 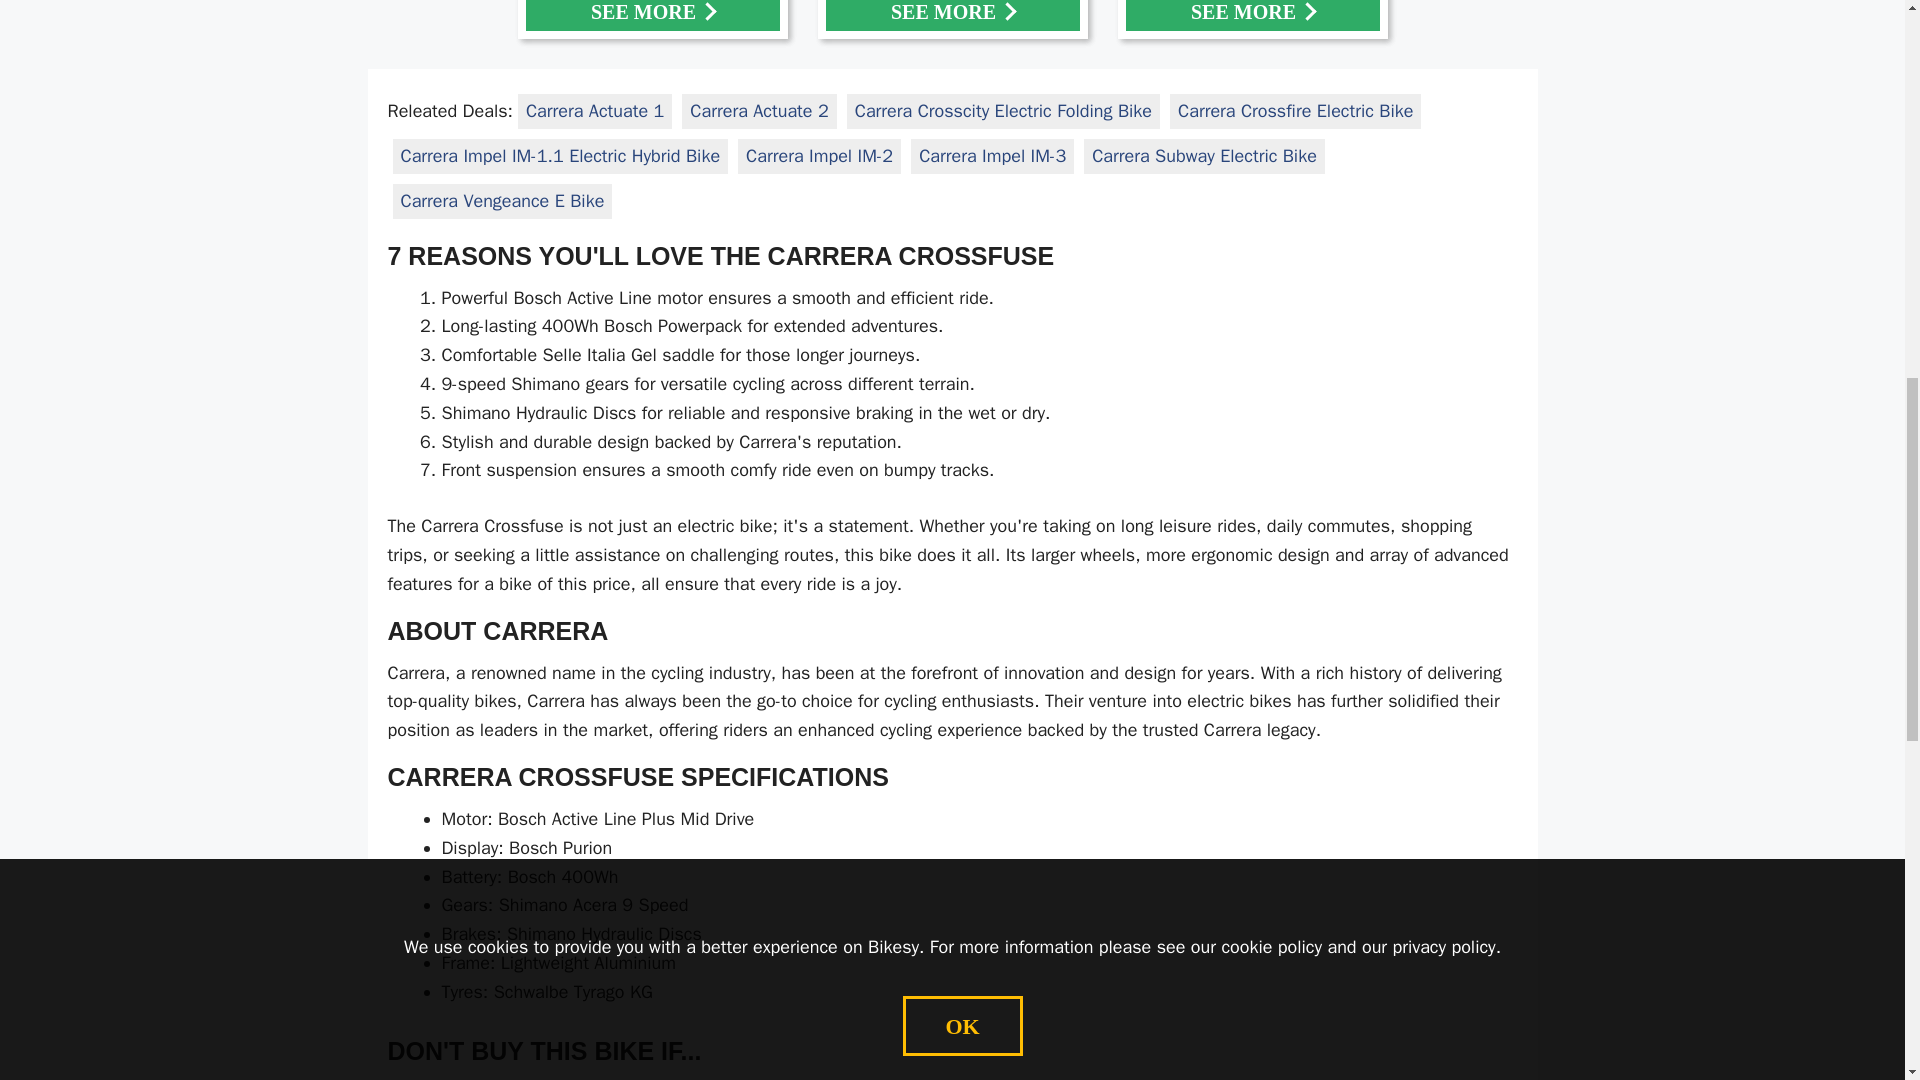 What do you see at coordinates (652, 19) in the screenshot?
I see `Carrera Crossfuse Mens Electric Hybrid Bike` at bounding box center [652, 19].